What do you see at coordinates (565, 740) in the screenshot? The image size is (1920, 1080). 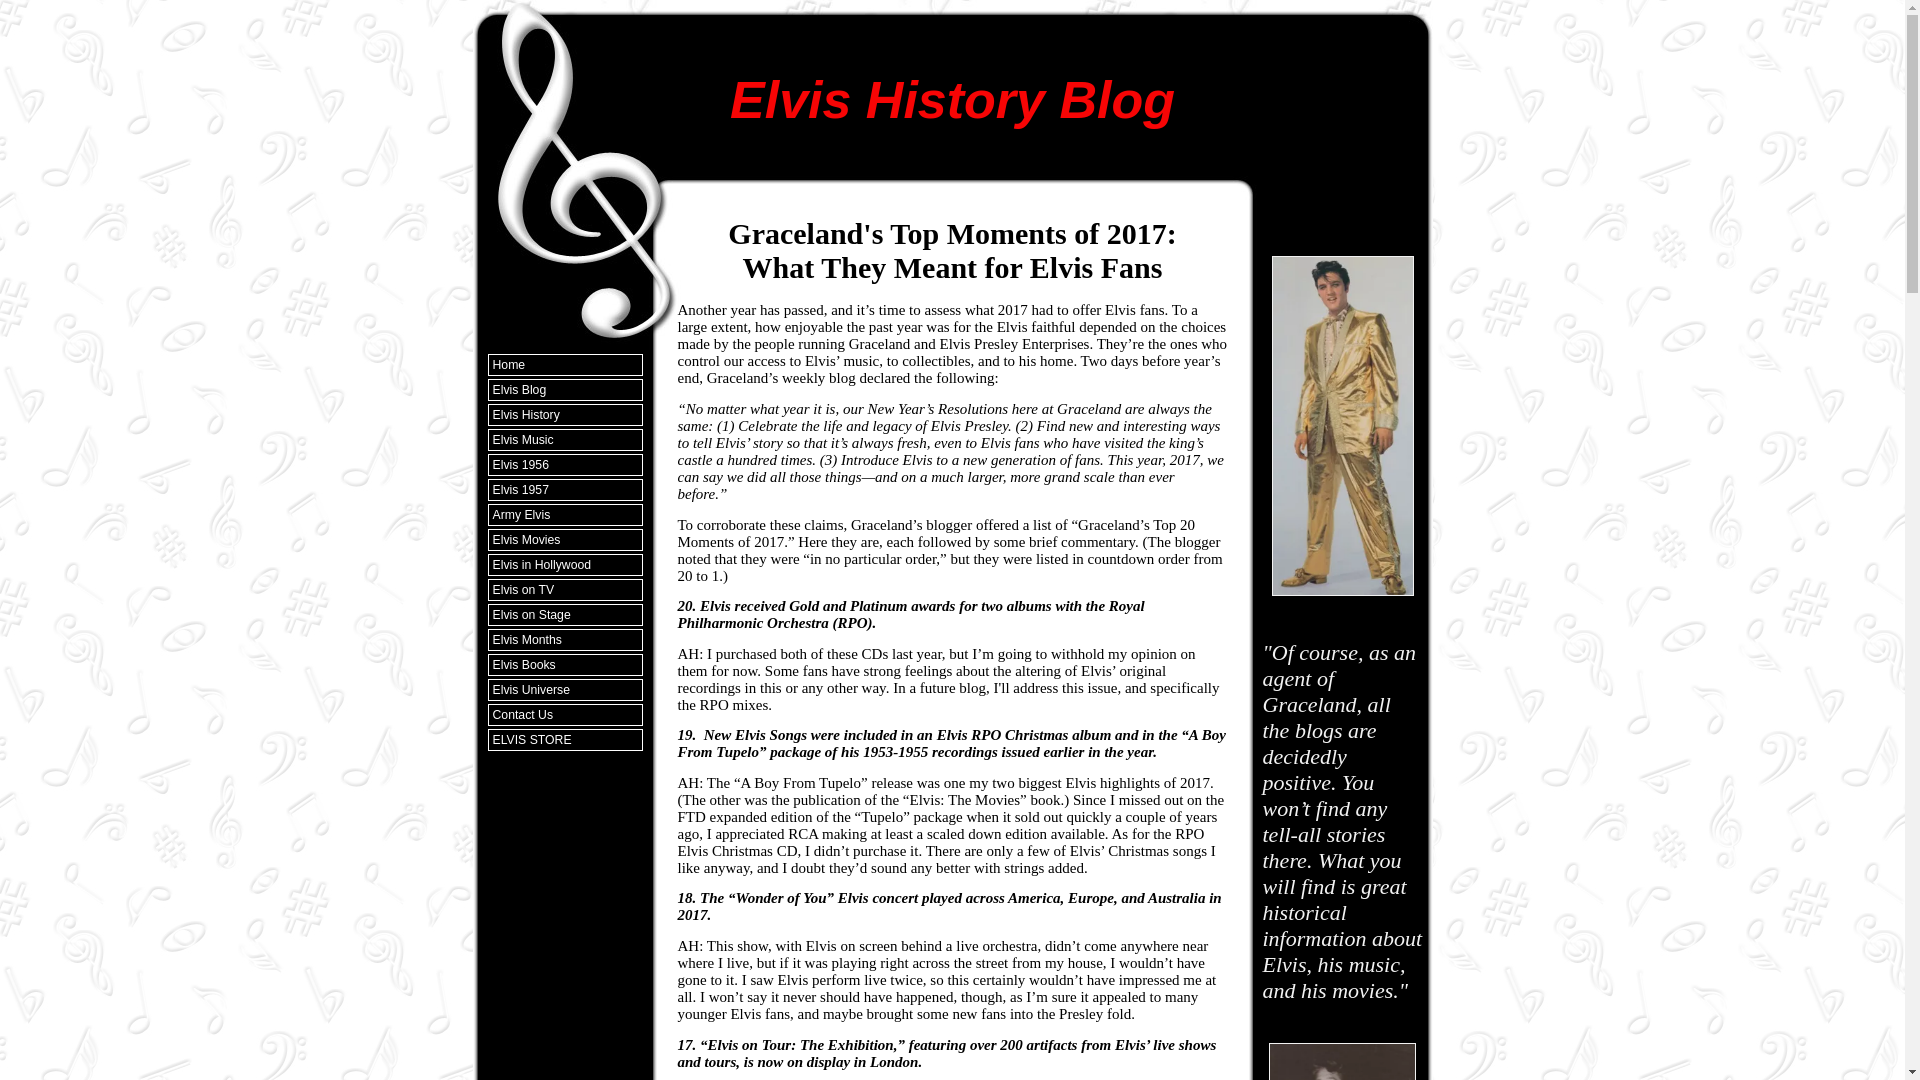 I see `ELVIS STORE` at bounding box center [565, 740].